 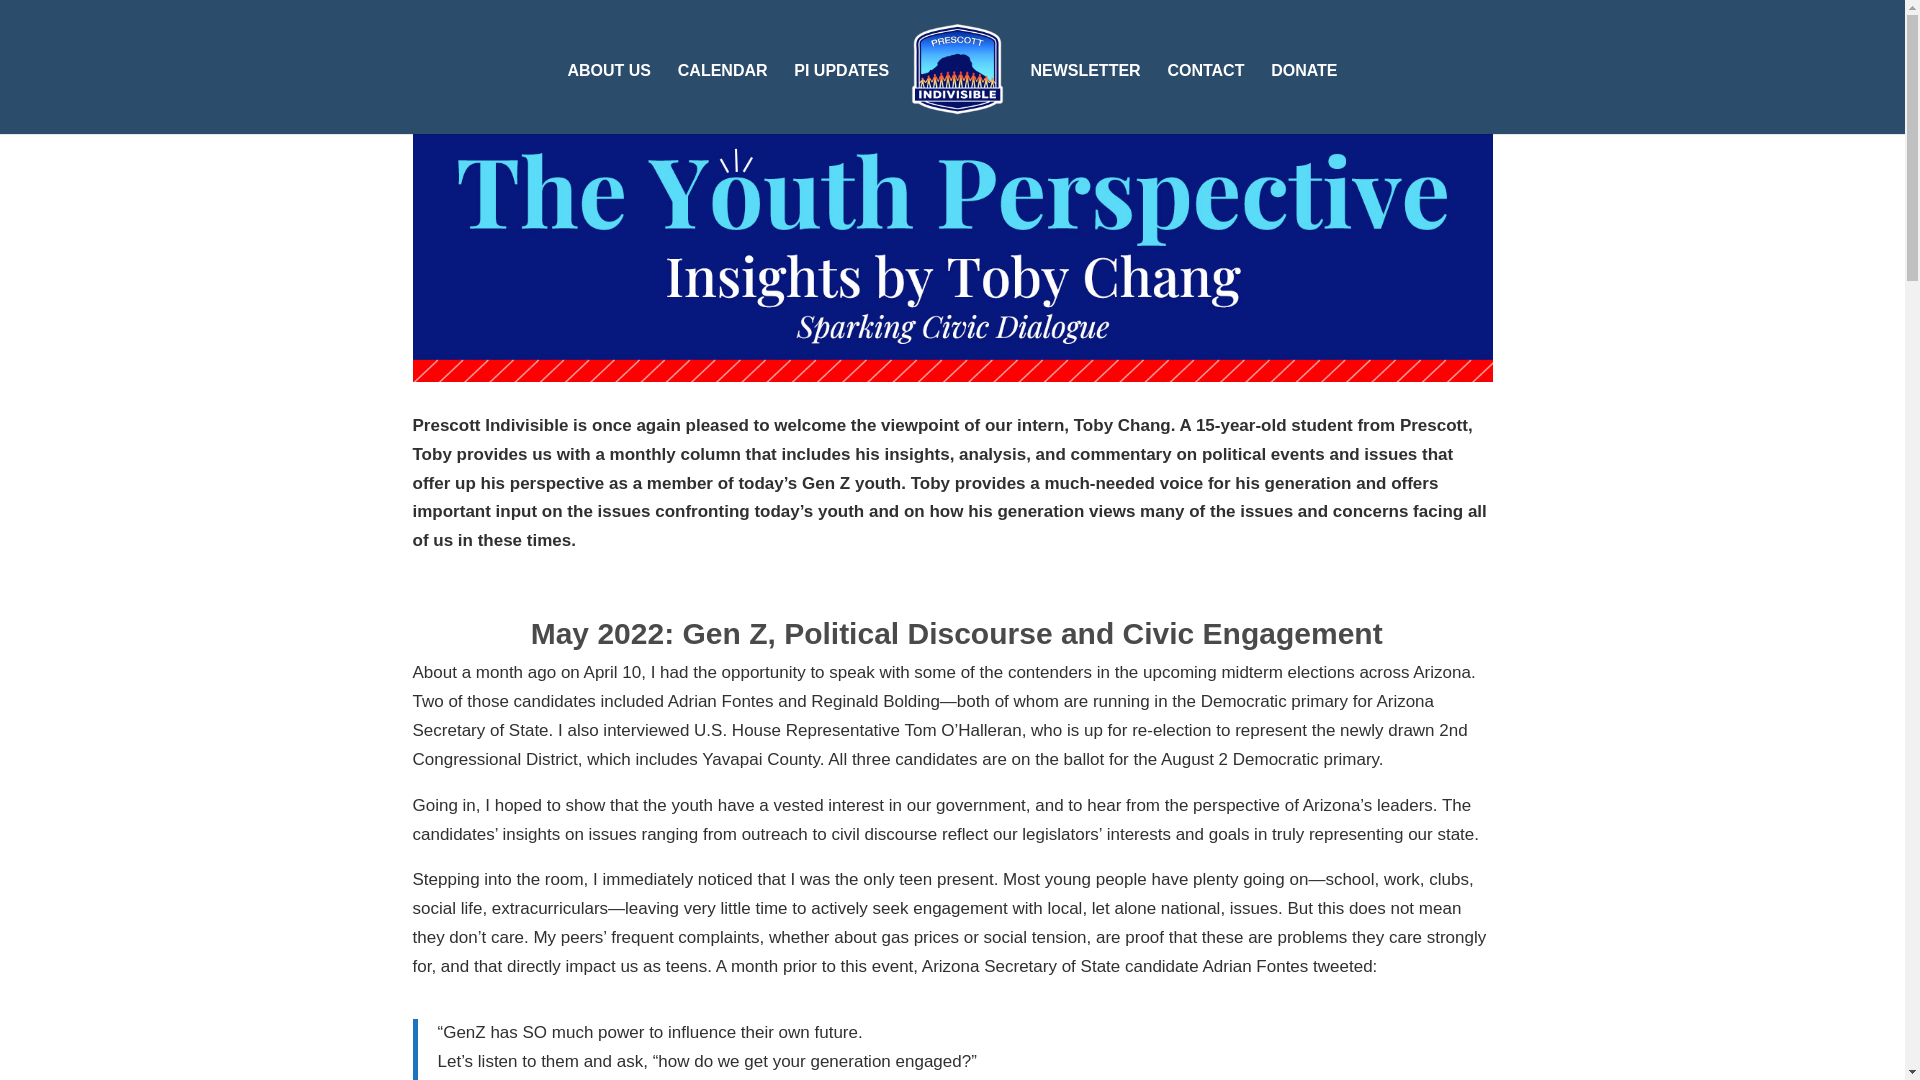 What do you see at coordinates (608, 98) in the screenshot?
I see `ABOUT US` at bounding box center [608, 98].